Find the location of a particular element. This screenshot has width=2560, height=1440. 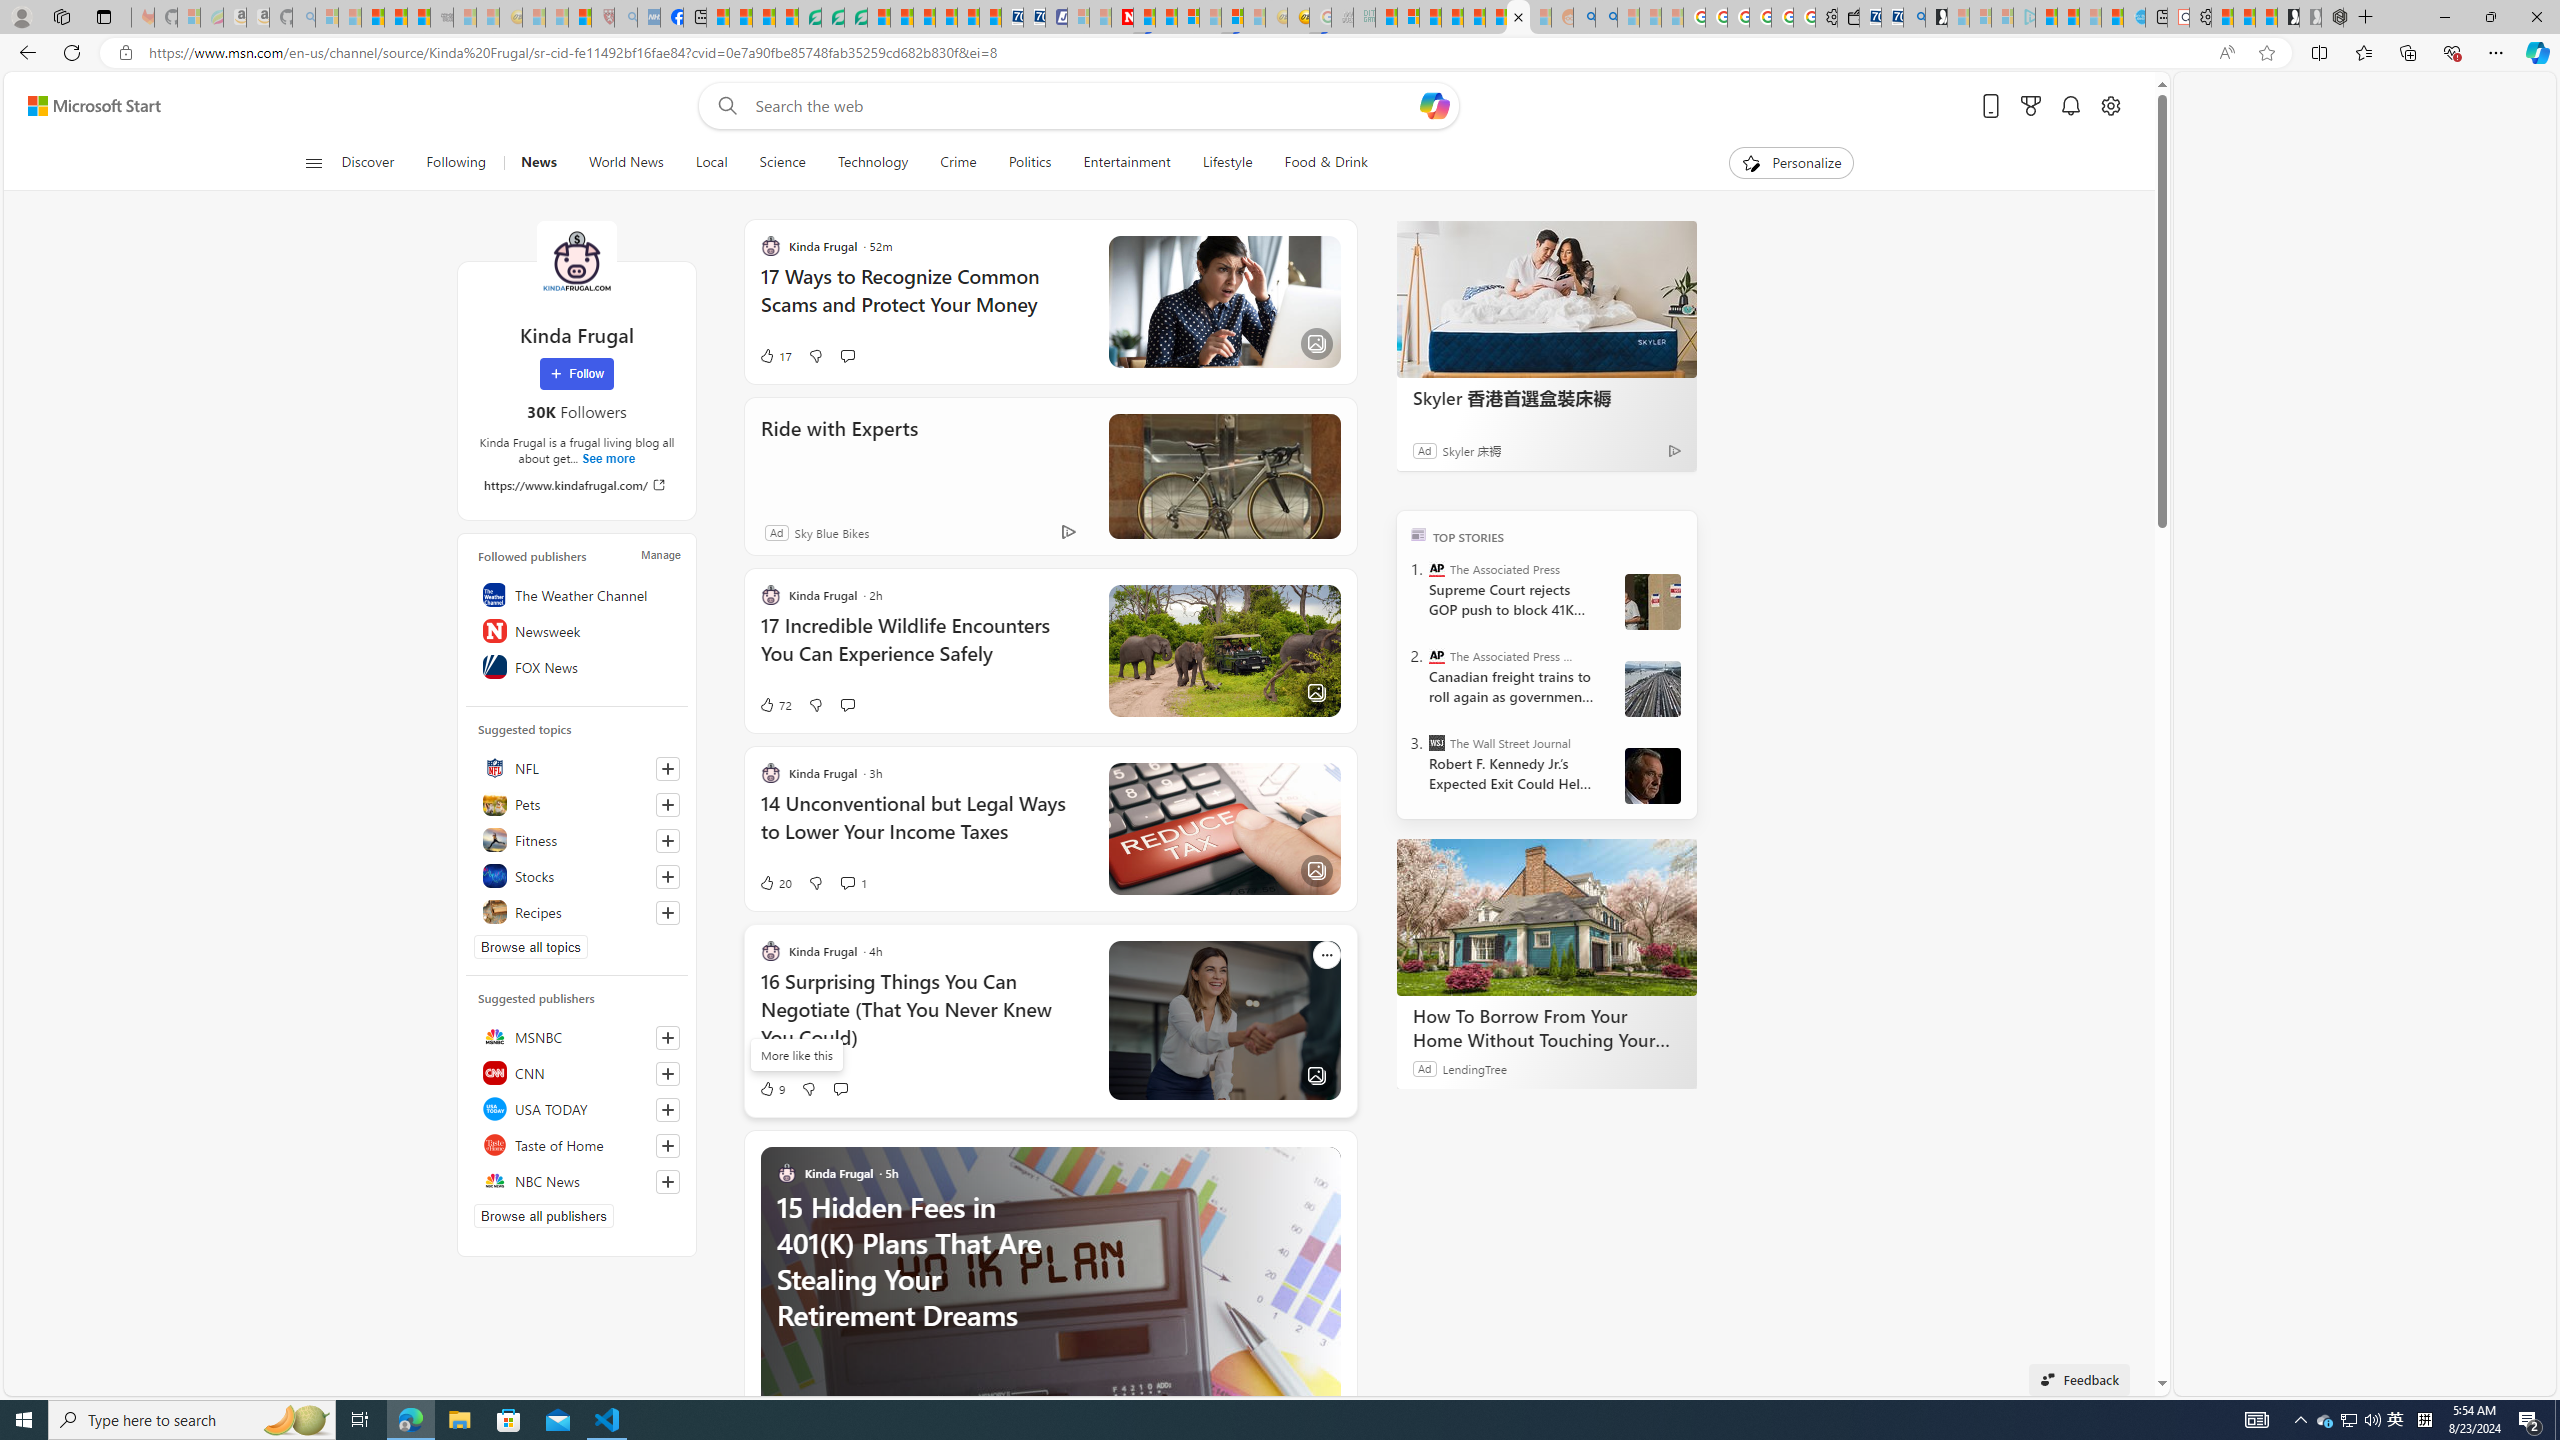

DITOGAMES AG Imprint - Sleeping is located at coordinates (1364, 17).